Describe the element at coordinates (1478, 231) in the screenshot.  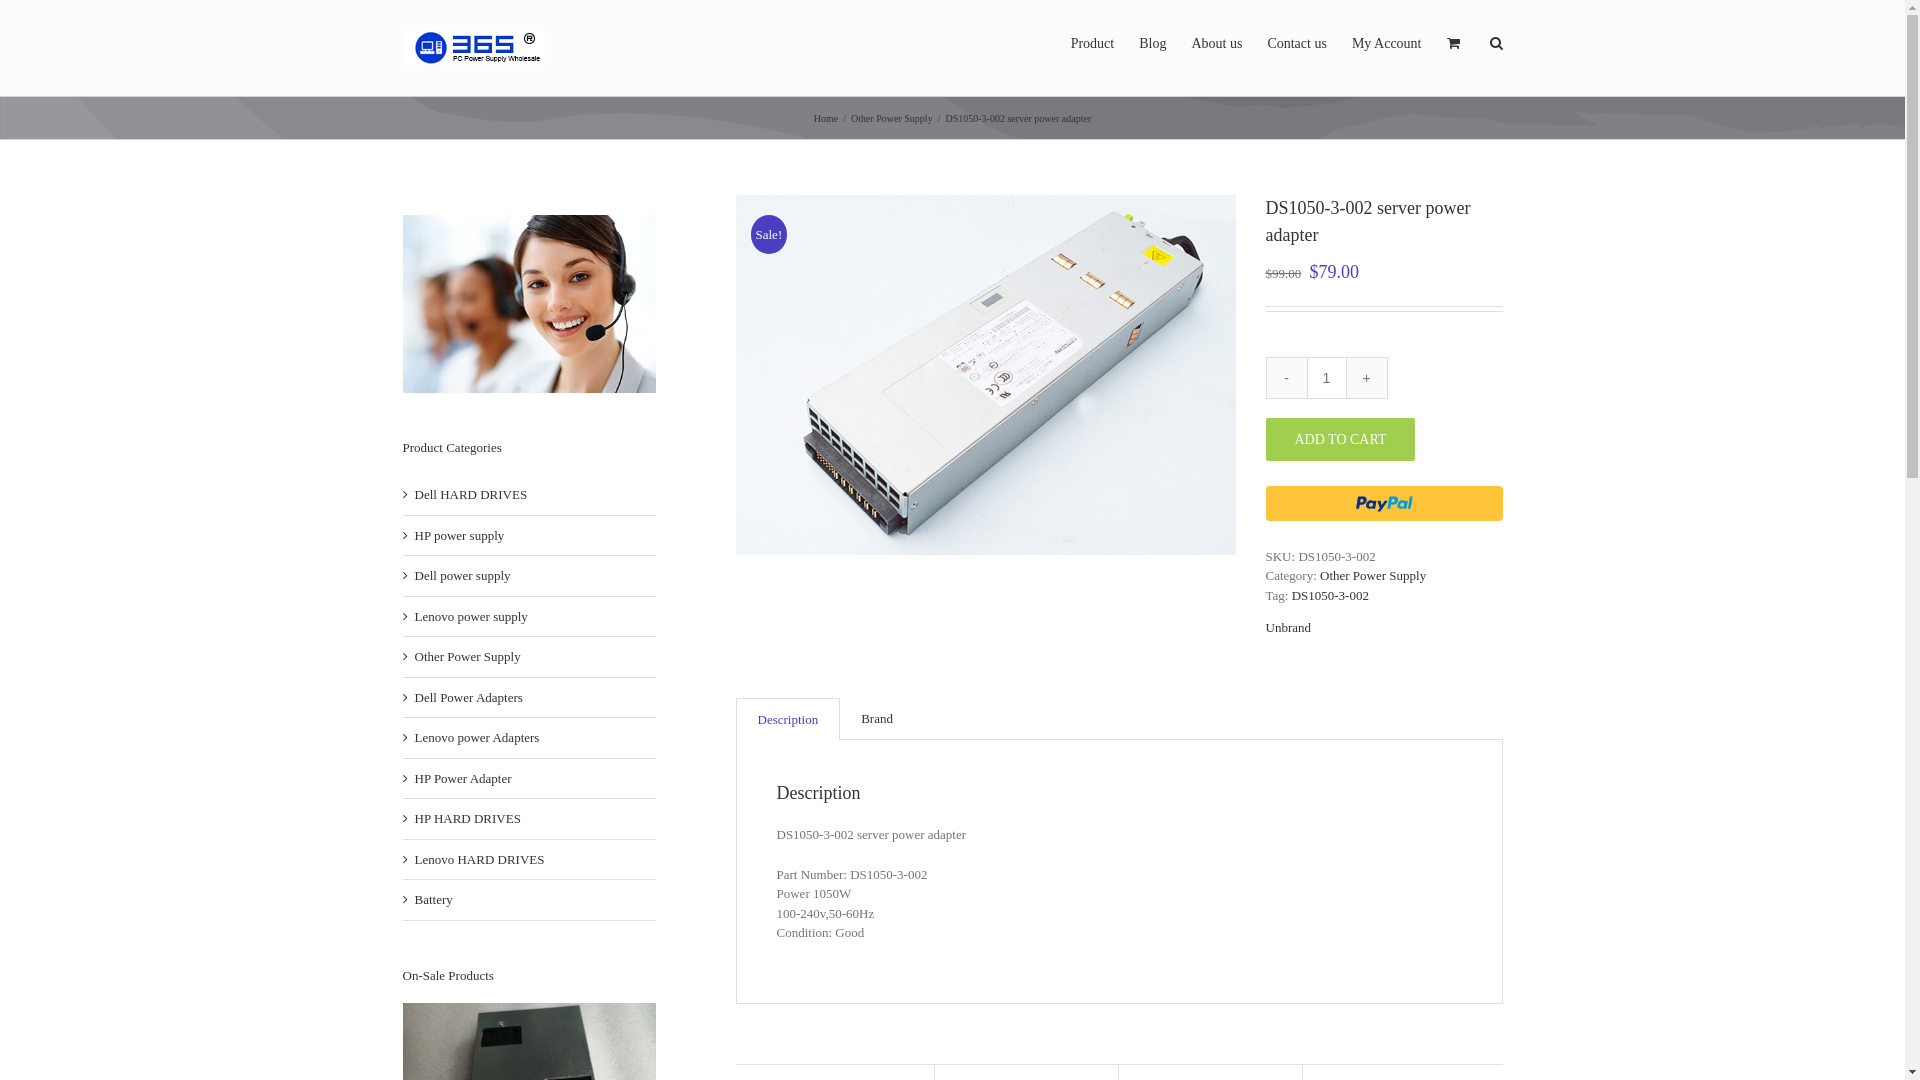
I see `Log In` at that location.